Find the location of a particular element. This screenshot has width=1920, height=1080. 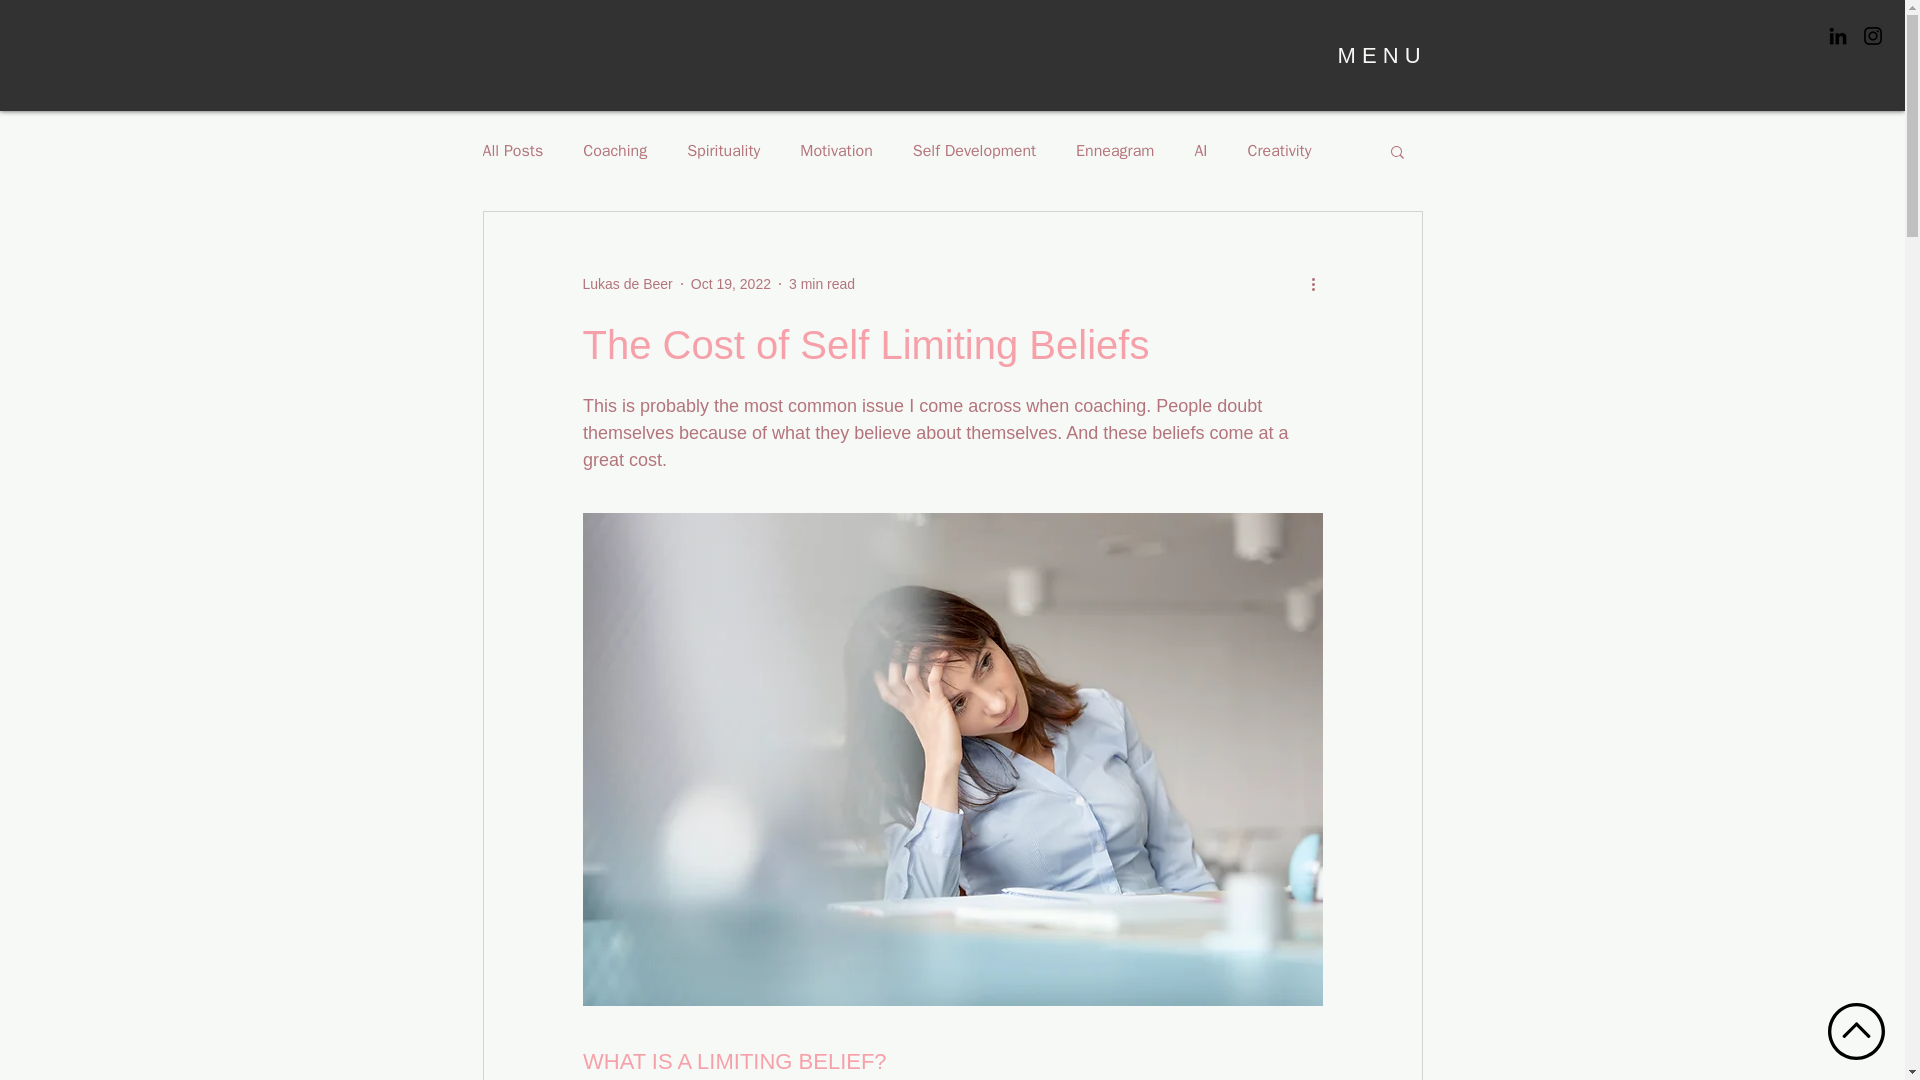

Coaching is located at coordinates (615, 150).